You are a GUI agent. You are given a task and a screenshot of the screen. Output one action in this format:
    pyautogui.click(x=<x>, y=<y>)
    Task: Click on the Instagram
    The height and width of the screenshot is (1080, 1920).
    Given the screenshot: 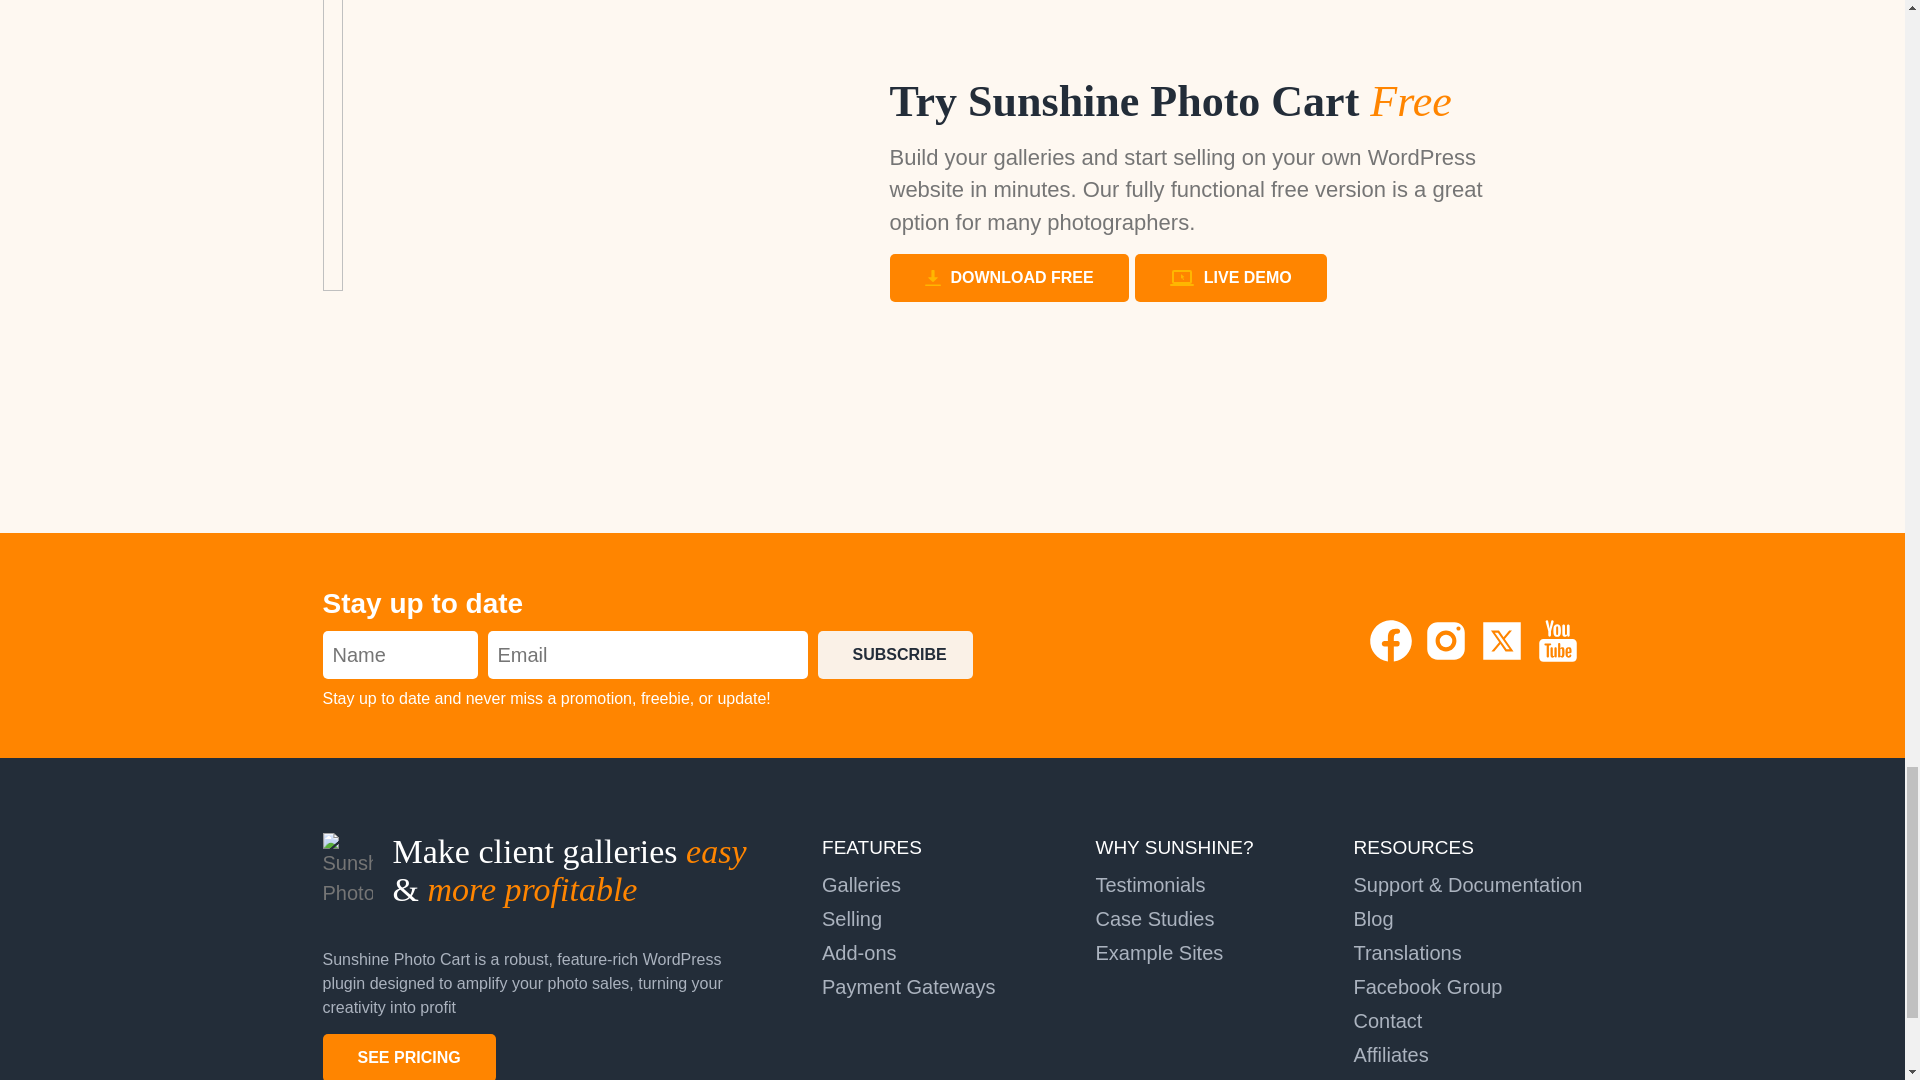 What is the action you would take?
    pyautogui.click(x=1448, y=658)
    